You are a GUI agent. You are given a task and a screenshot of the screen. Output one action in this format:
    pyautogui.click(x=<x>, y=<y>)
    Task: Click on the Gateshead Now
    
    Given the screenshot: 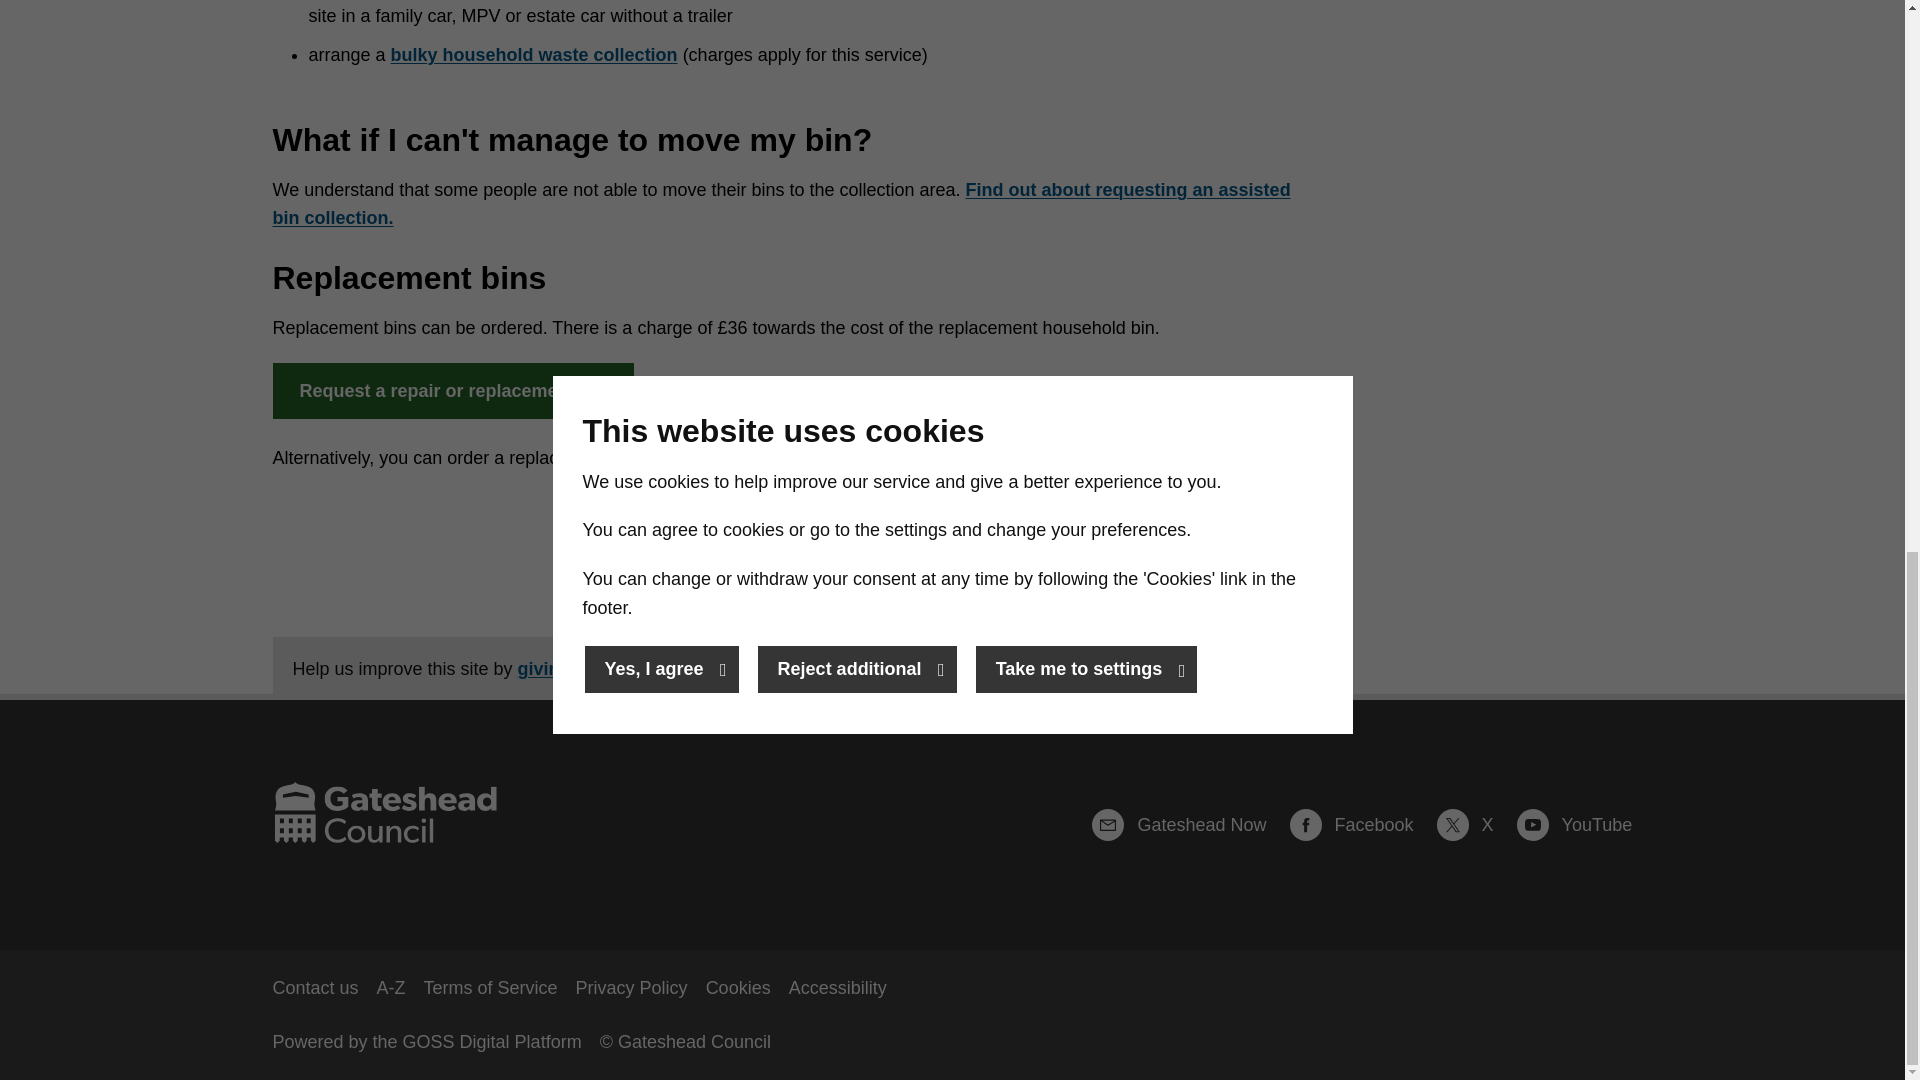 What is the action you would take?
    pyautogui.click(x=1188, y=825)
    